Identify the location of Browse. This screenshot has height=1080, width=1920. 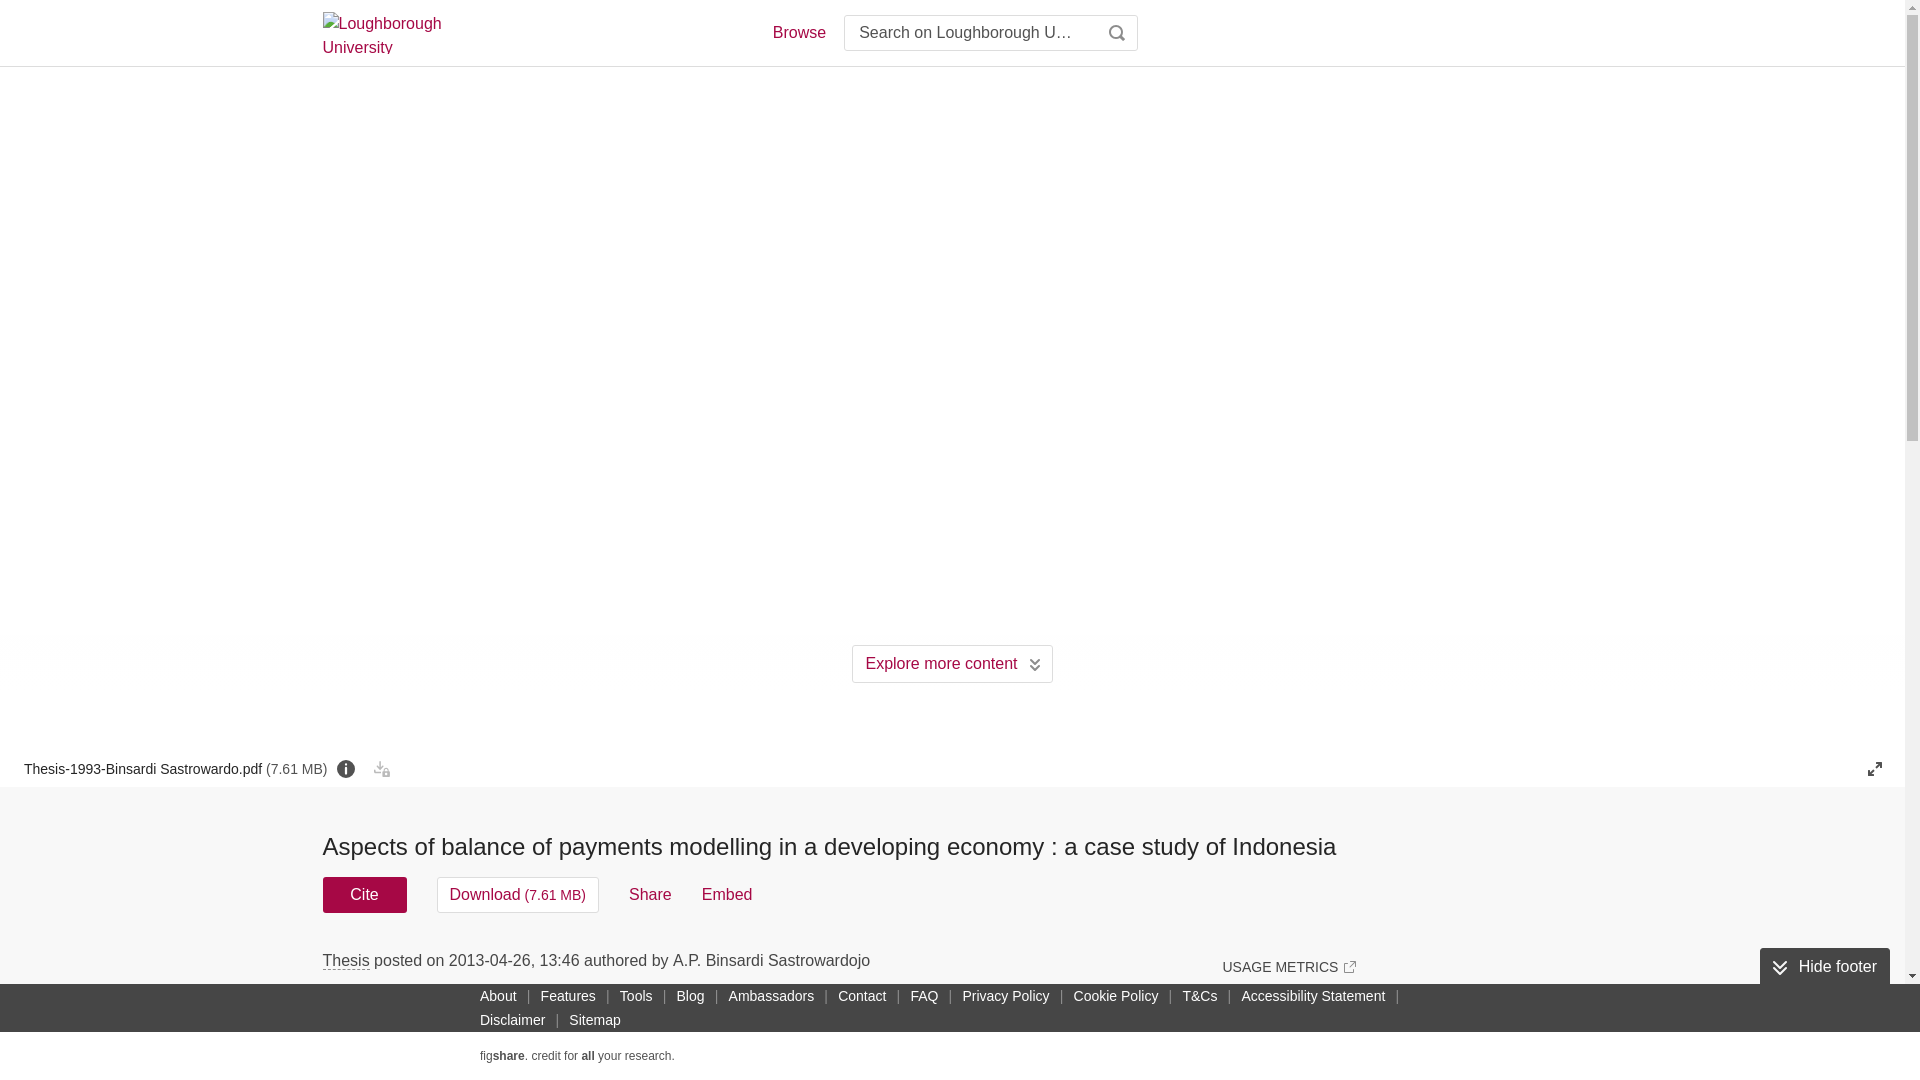
(798, 32).